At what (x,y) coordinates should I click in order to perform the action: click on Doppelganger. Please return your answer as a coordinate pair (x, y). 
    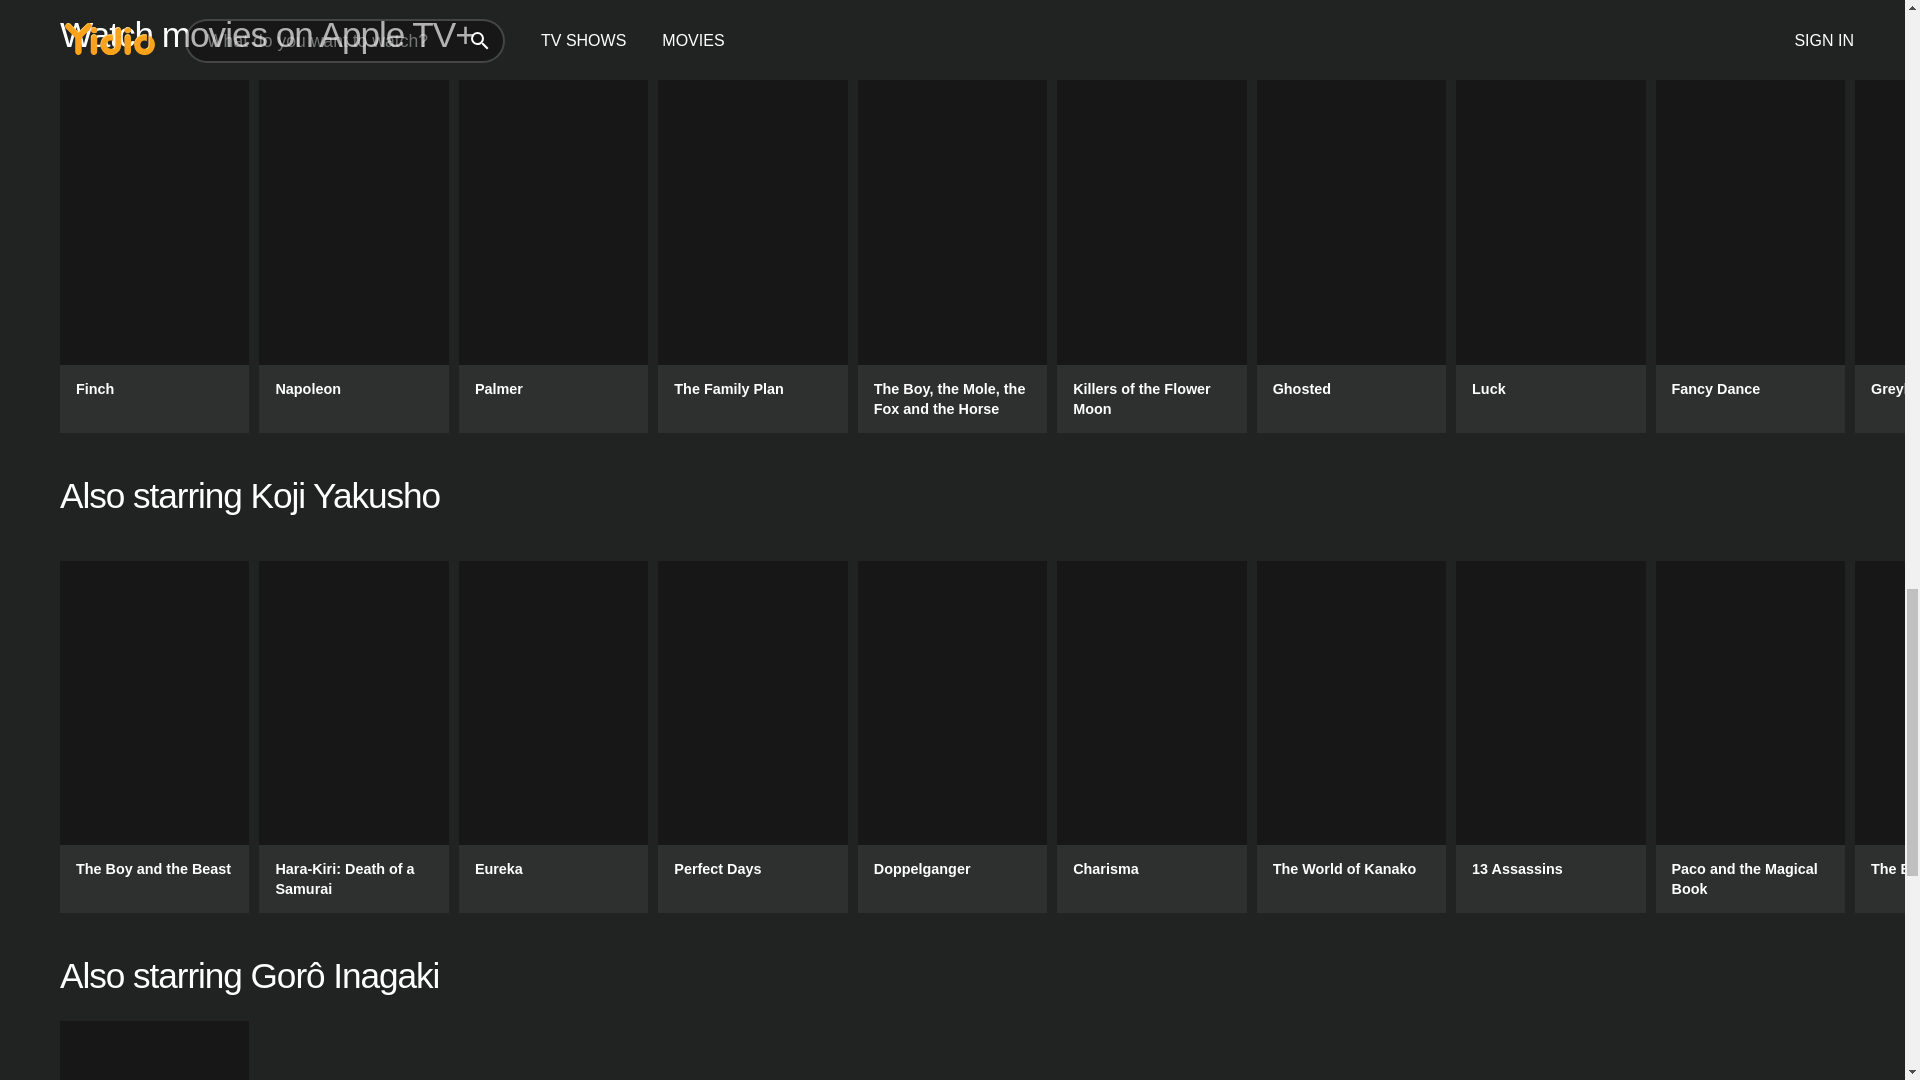
    Looking at the image, I should click on (952, 736).